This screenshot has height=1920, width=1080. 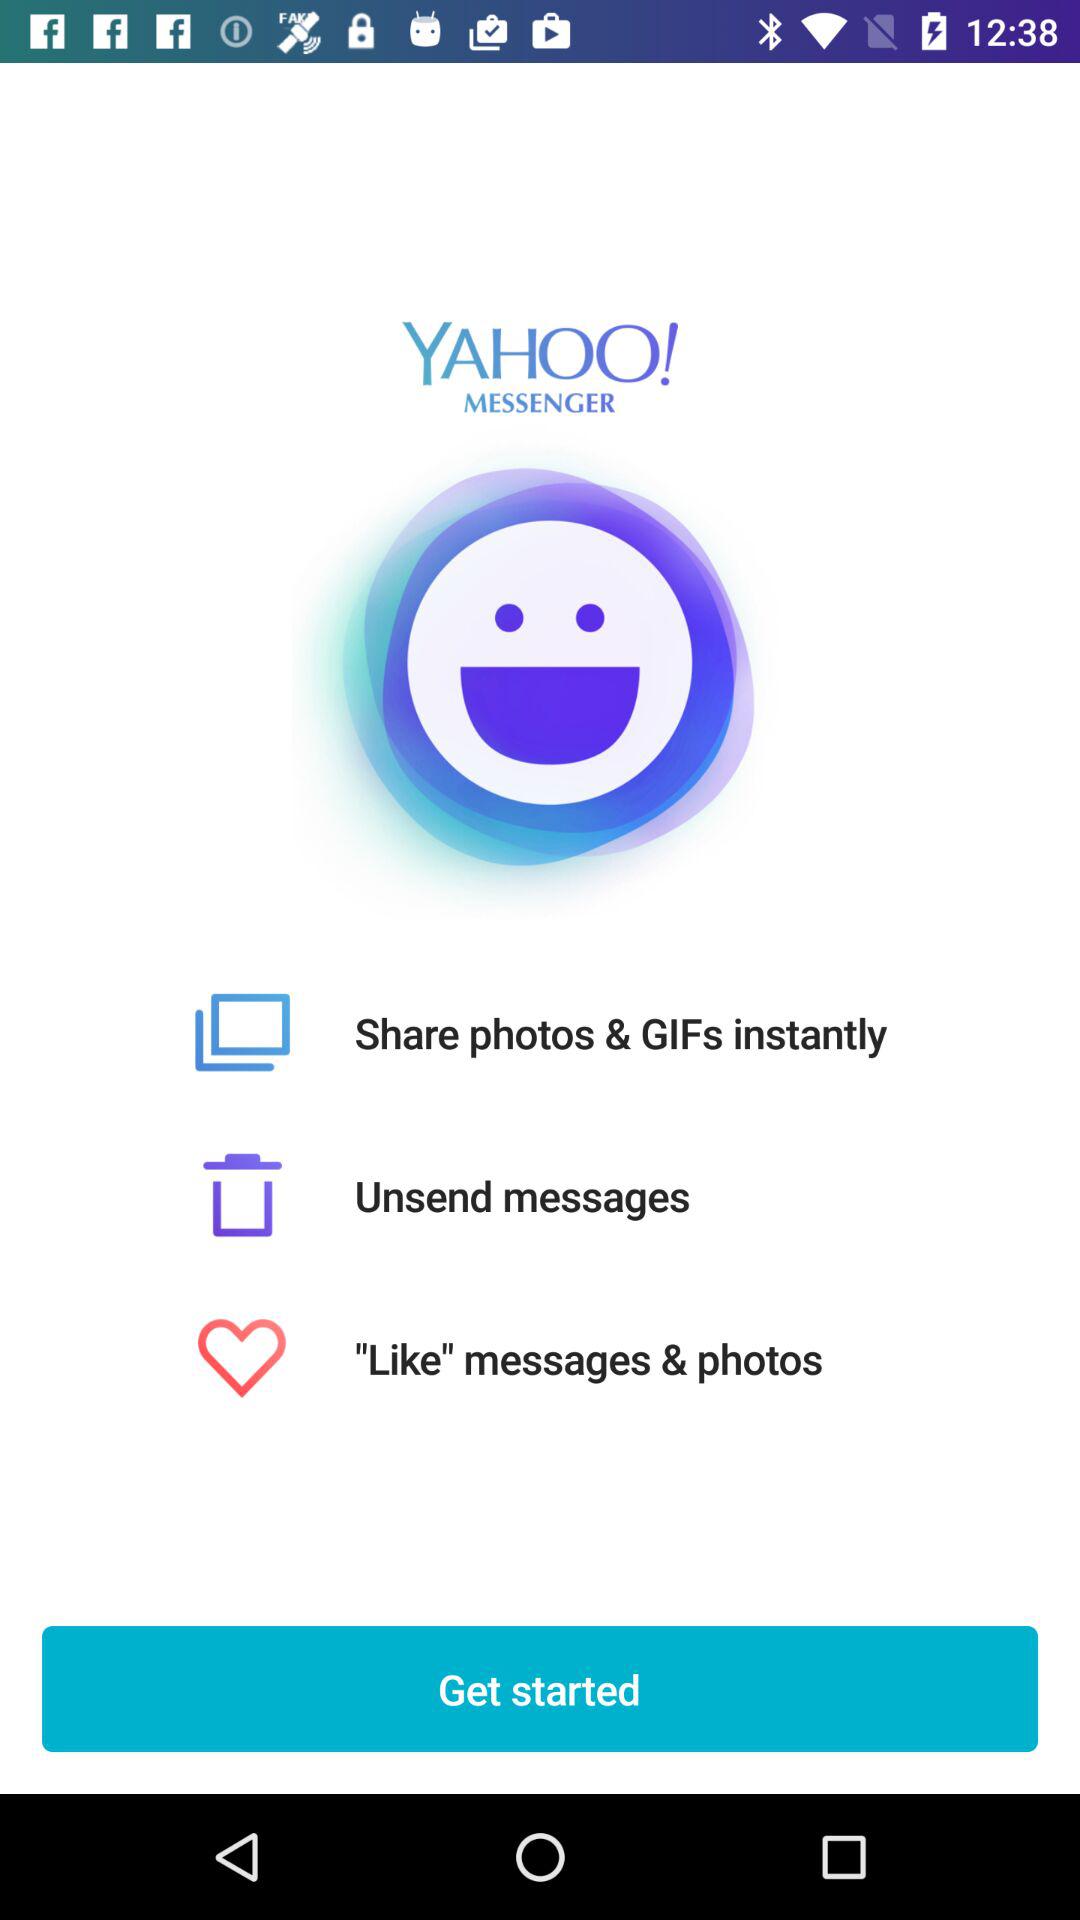 What do you see at coordinates (540, 1689) in the screenshot?
I see `scroll until get started` at bounding box center [540, 1689].